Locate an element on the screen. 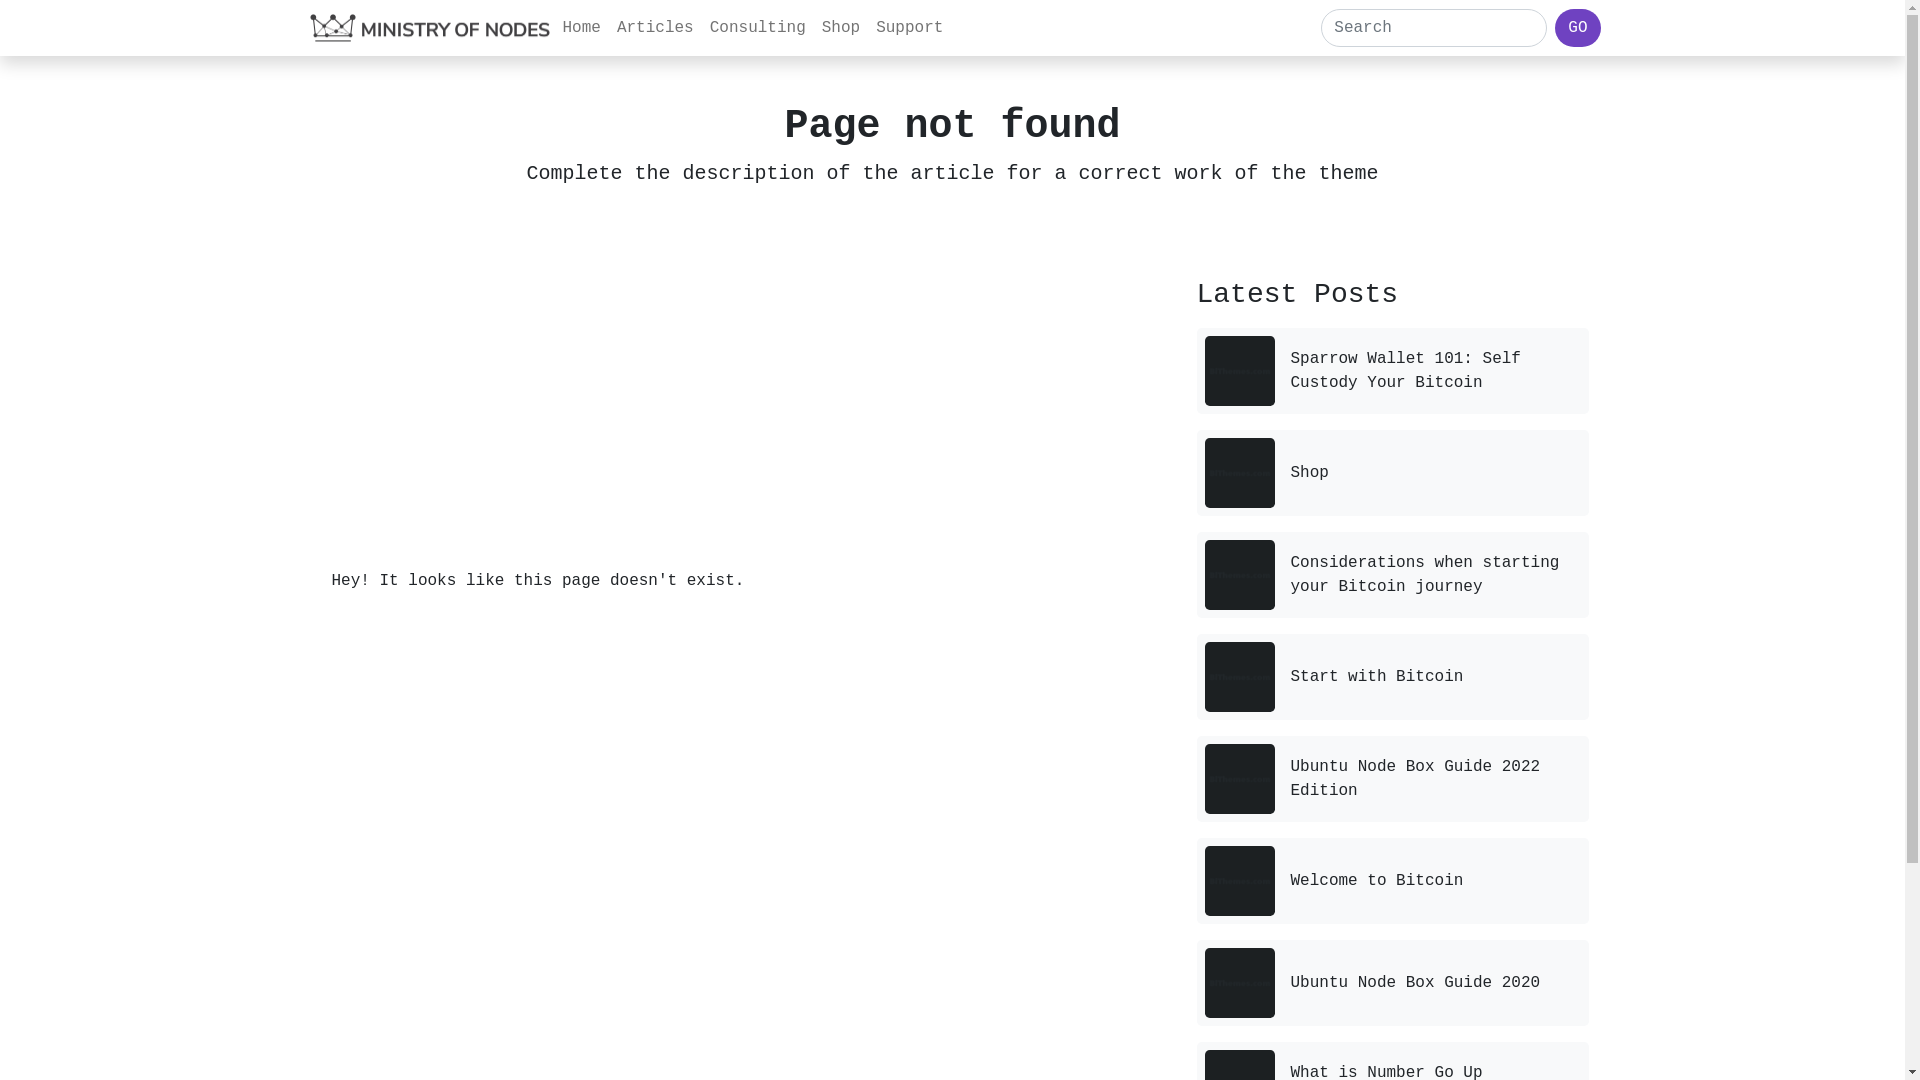 Image resolution: width=1920 pixels, height=1080 pixels. Welcome to Bitcoin is located at coordinates (1376, 881).